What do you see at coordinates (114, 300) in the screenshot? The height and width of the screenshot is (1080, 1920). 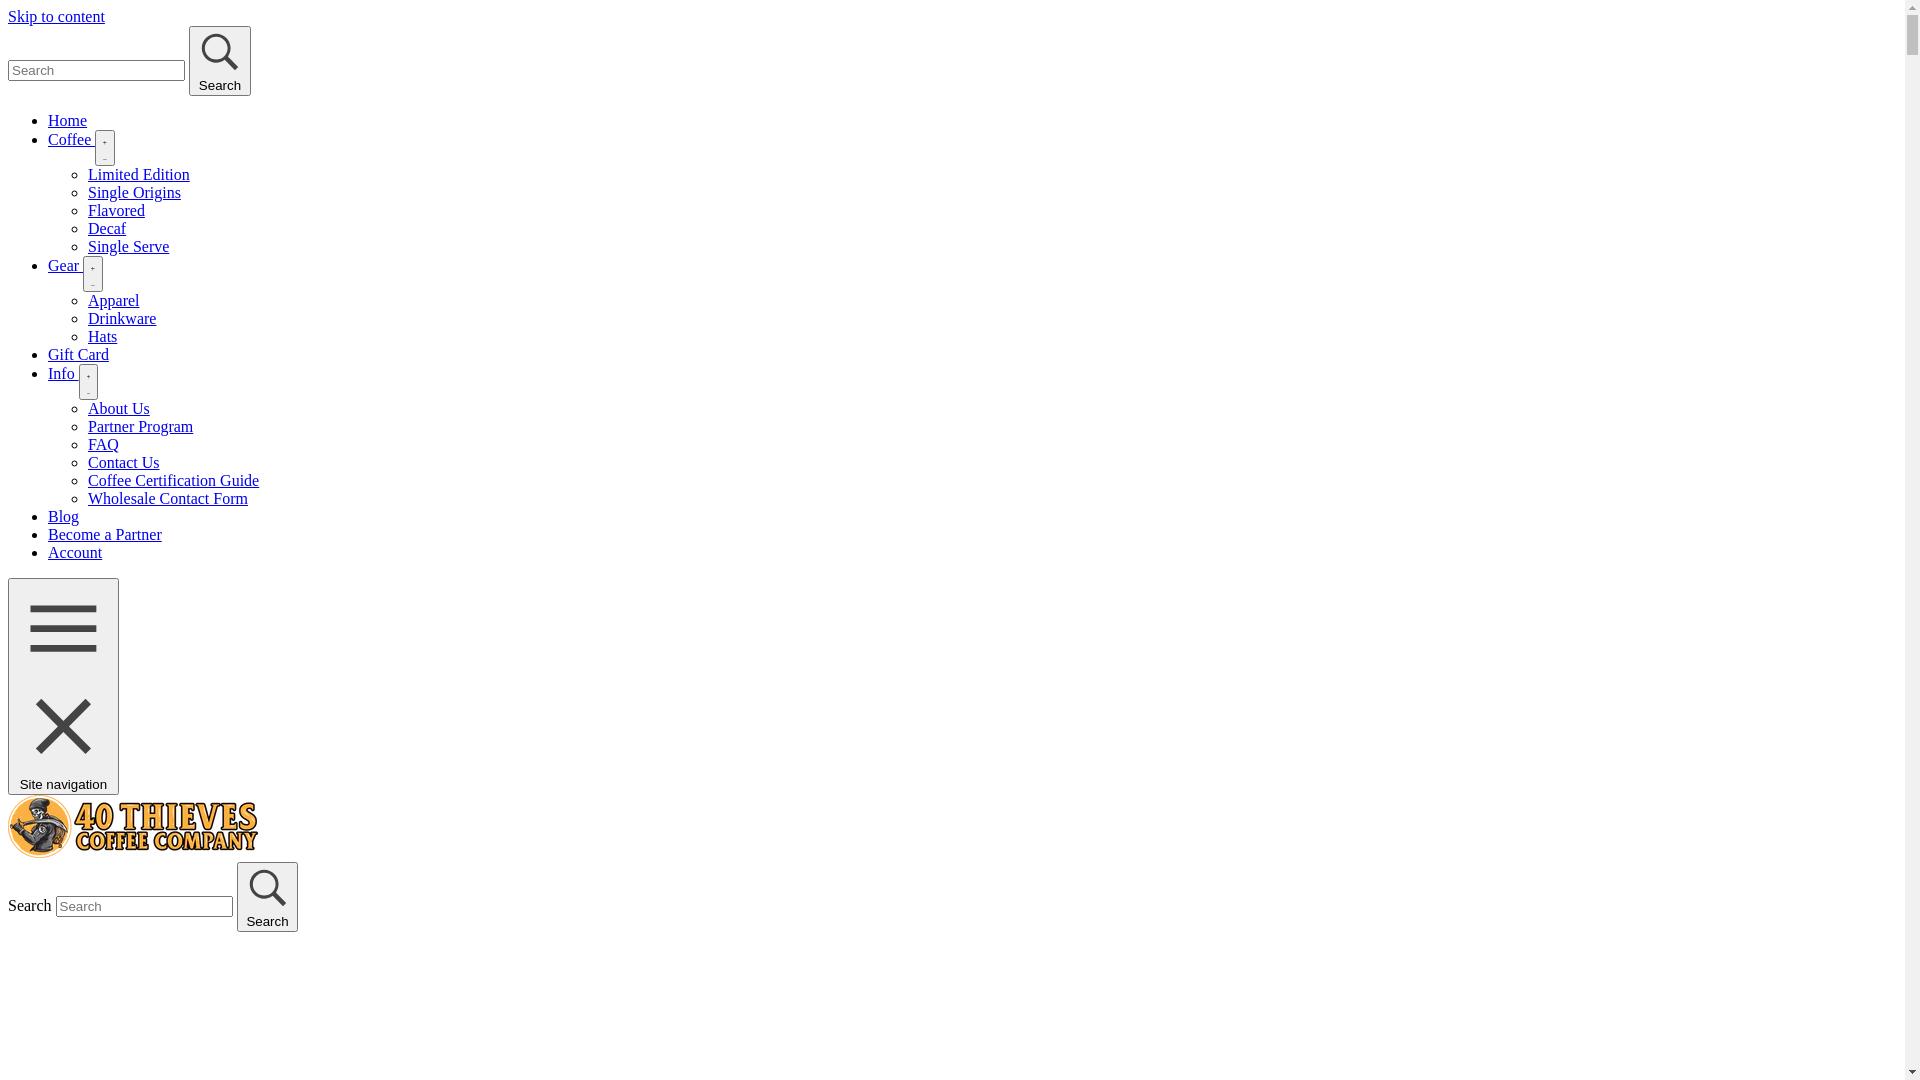 I see `Apparel` at bounding box center [114, 300].